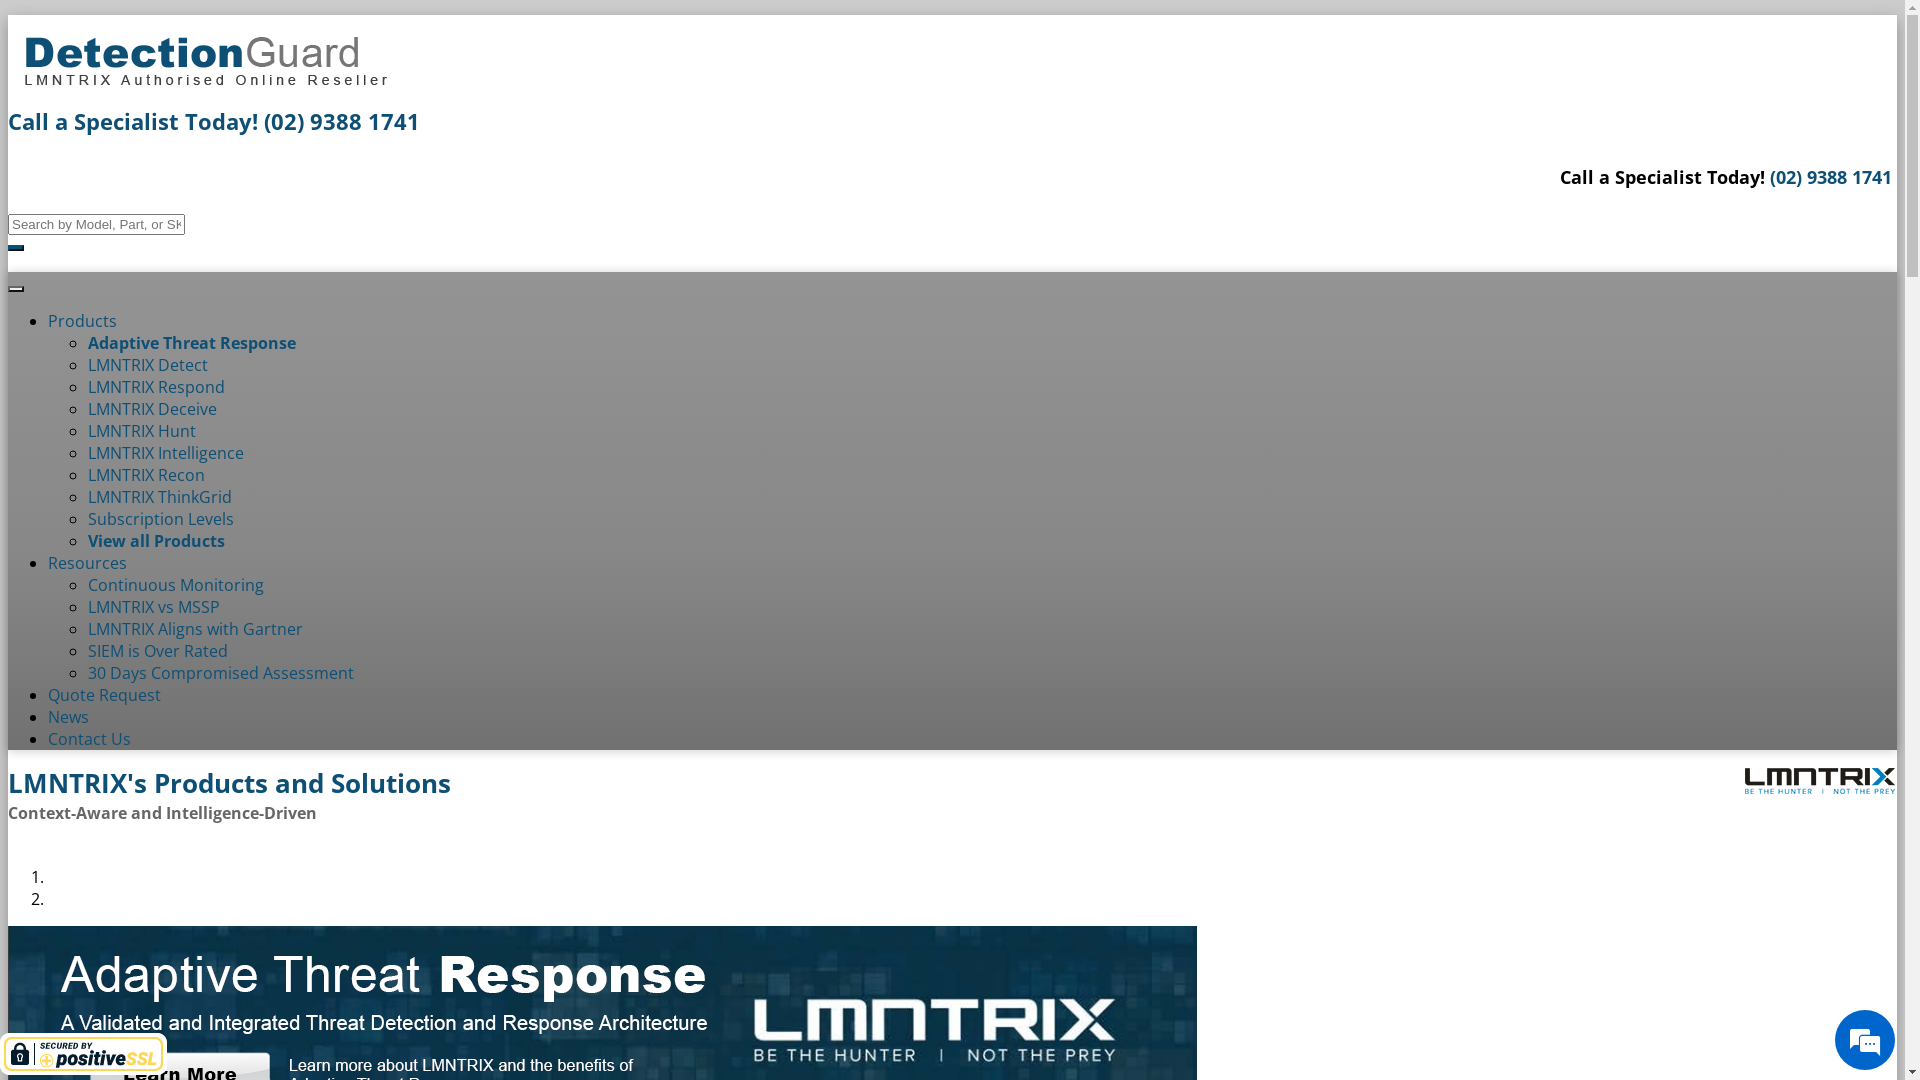  Describe the element at coordinates (161, 519) in the screenshot. I see `Subscription Levels` at that location.